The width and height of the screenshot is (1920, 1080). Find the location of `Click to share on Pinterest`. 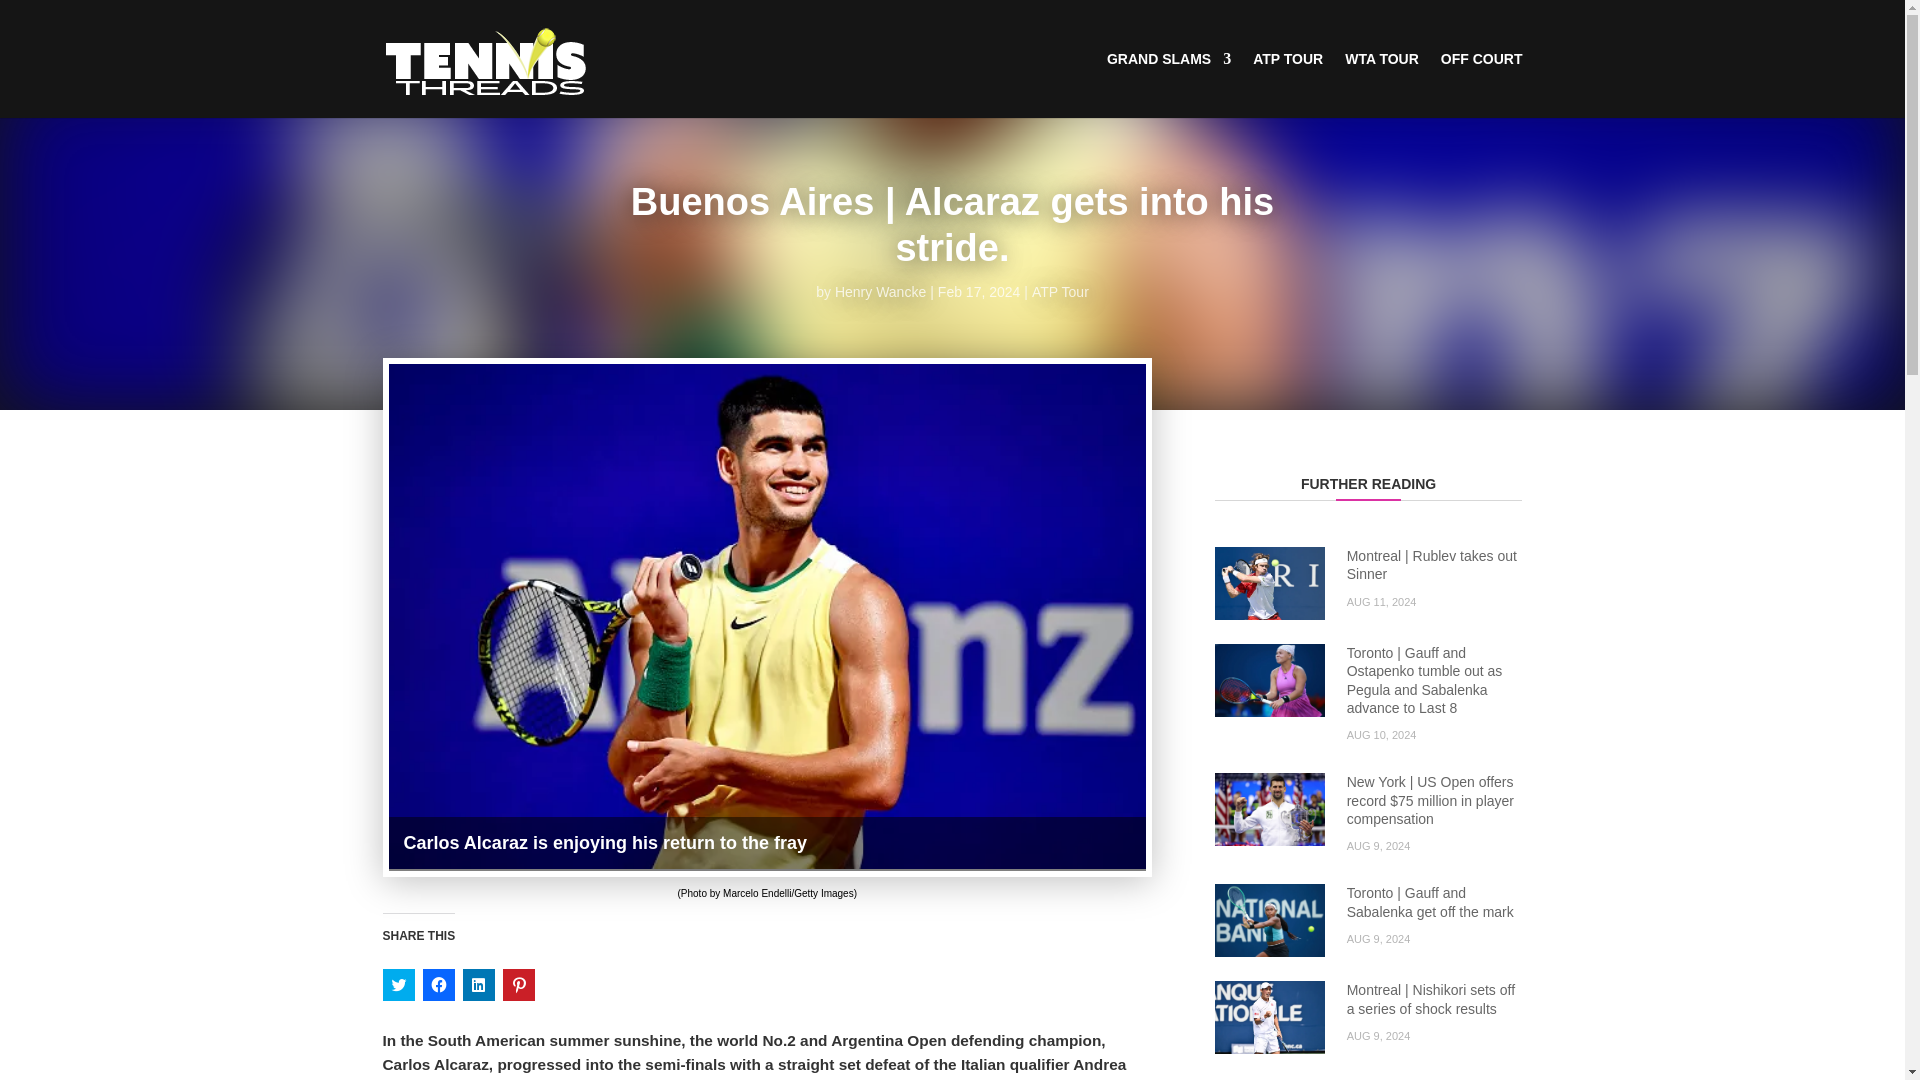

Click to share on Pinterest is located at coordinates (517, 984).